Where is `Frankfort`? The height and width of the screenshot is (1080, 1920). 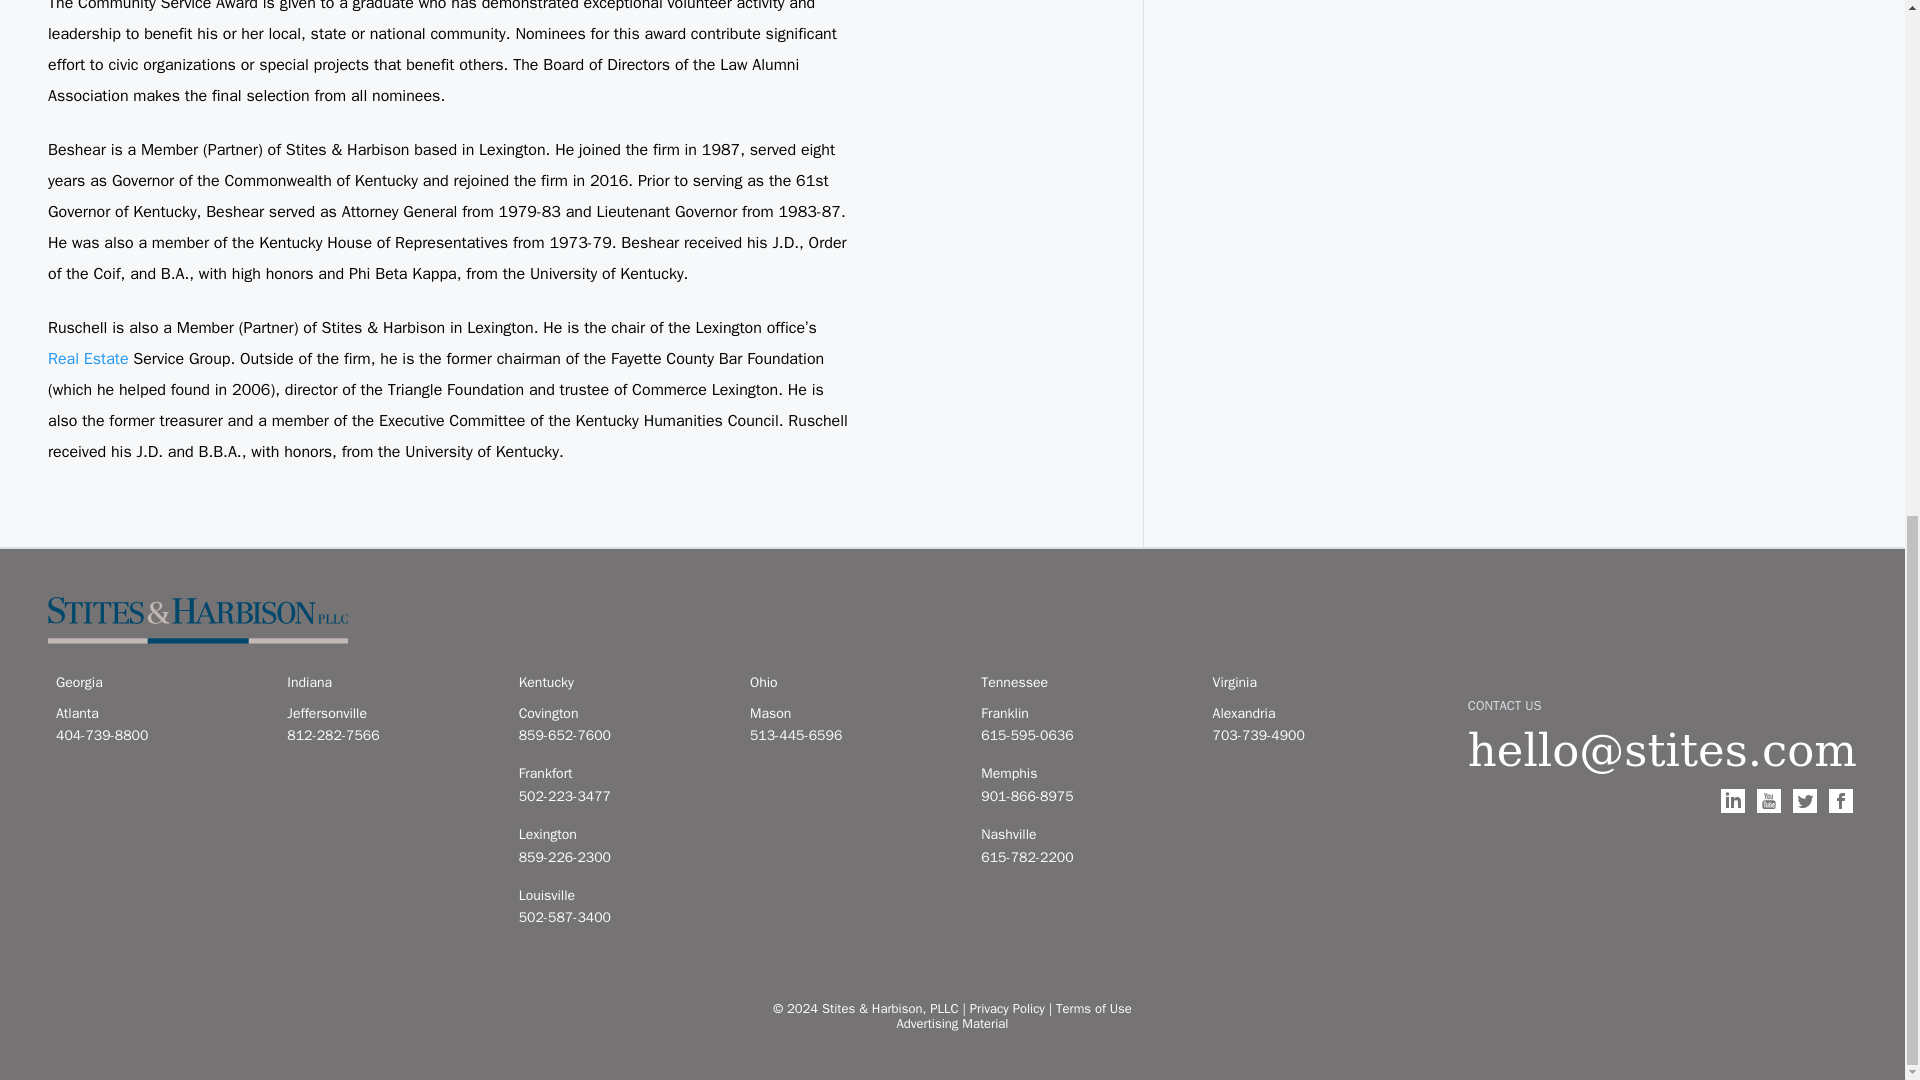 Frankfort is located at coordinates (622, 774).